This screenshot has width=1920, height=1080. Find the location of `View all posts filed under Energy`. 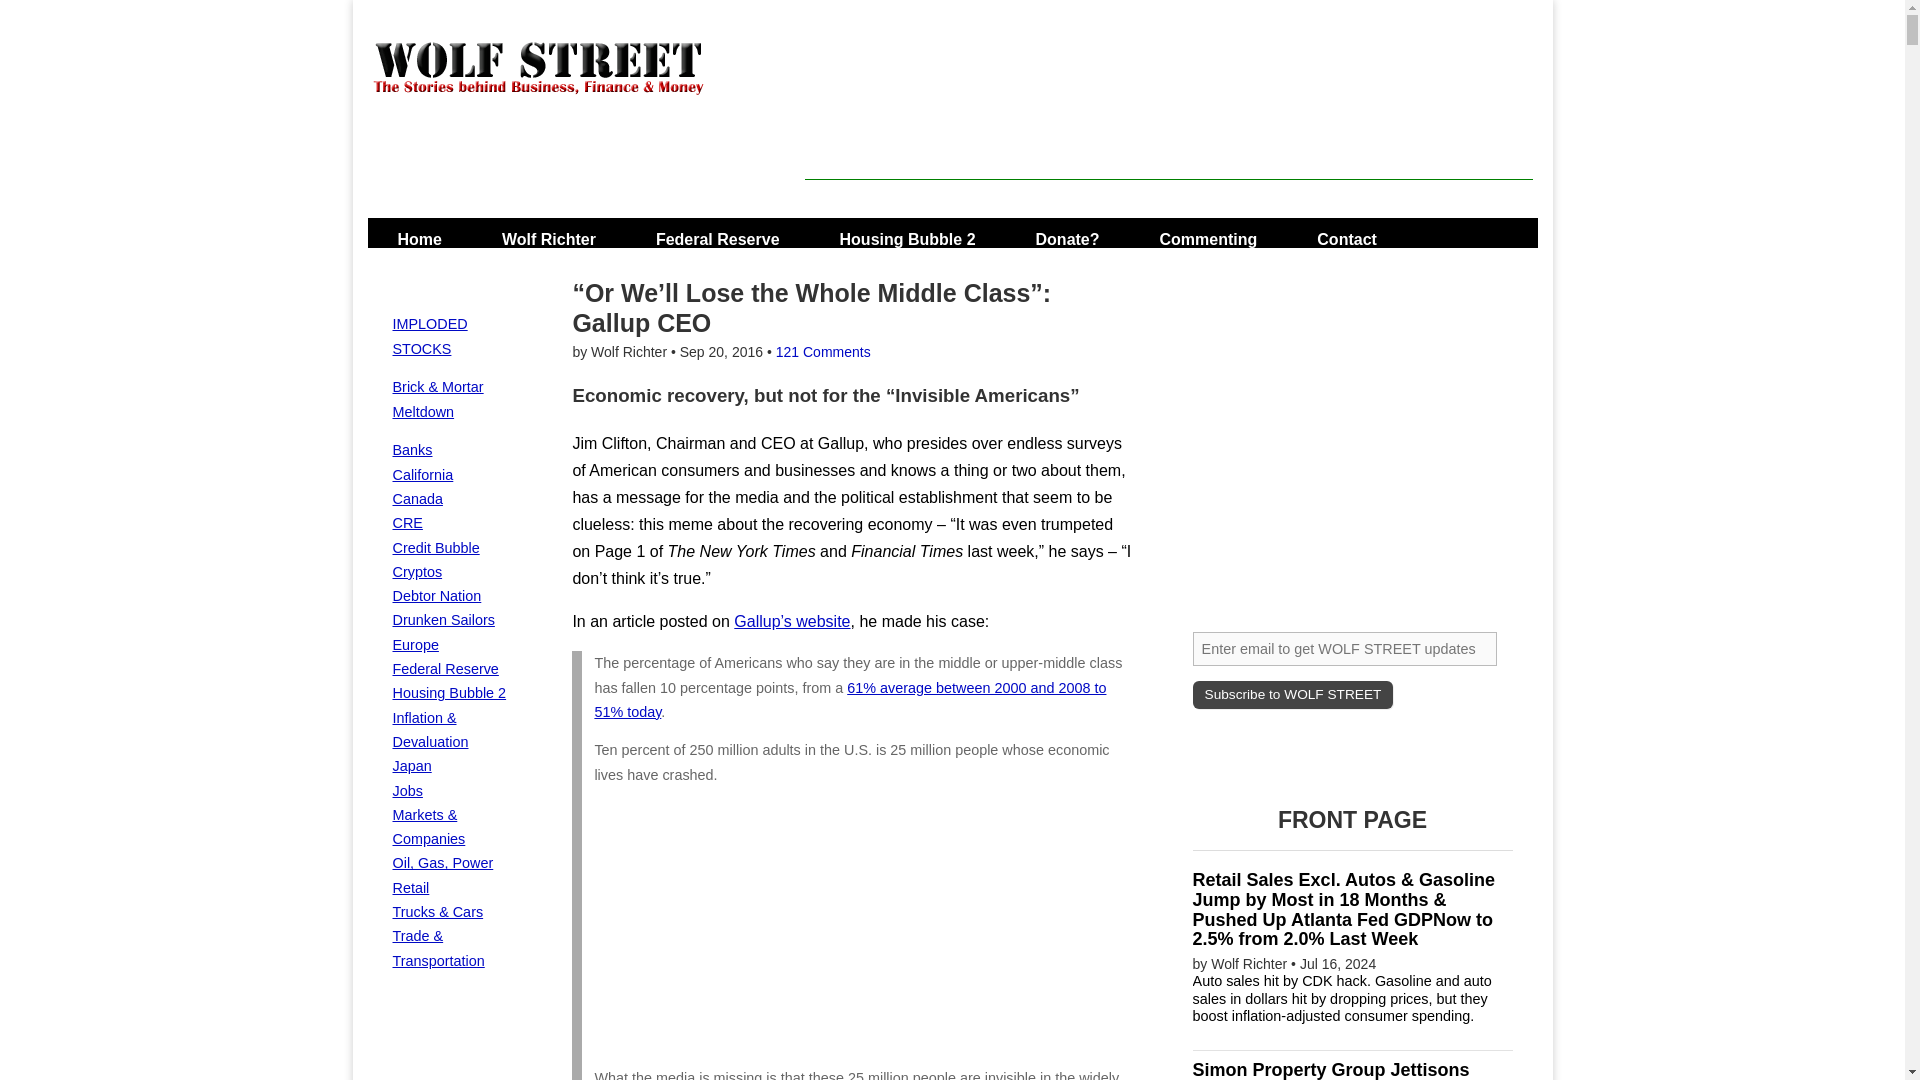

View all posts filed under Energy is located at coordinates (442, 862).